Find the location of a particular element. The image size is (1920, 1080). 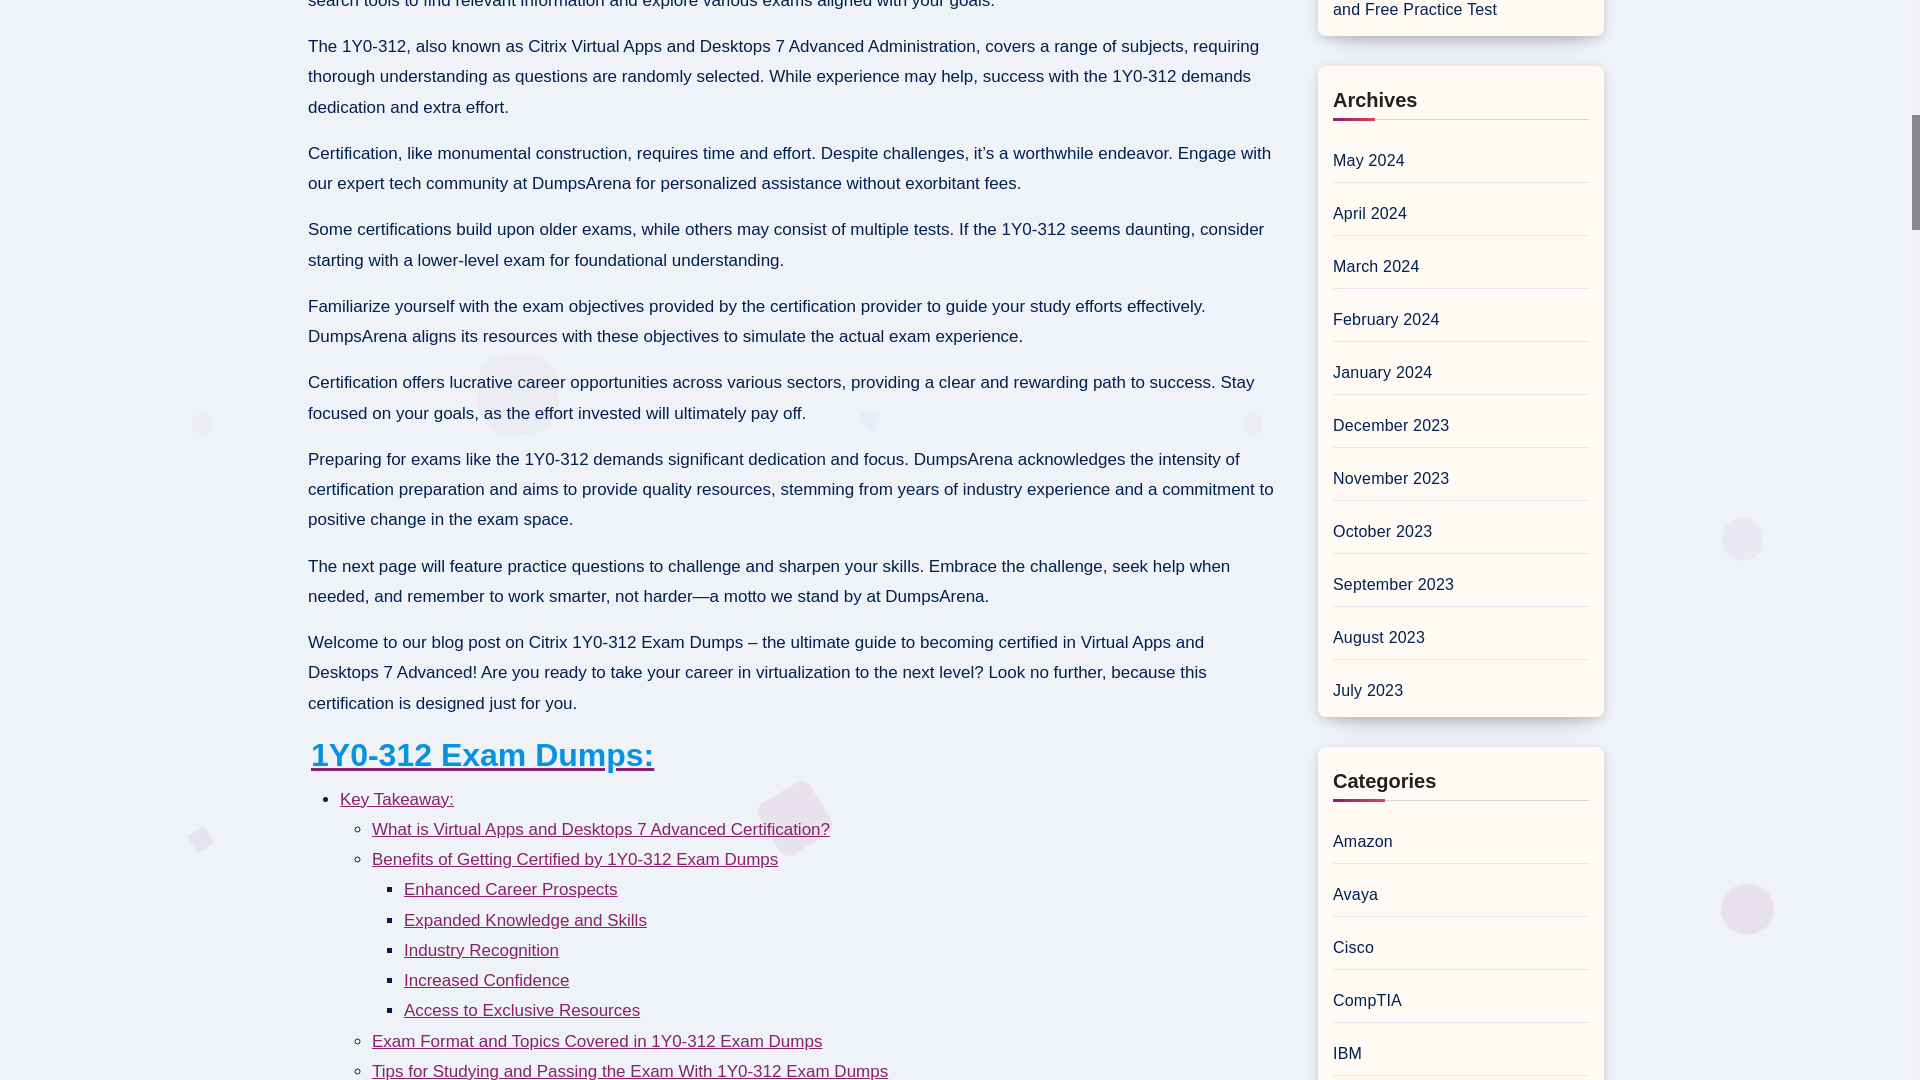

Expanded Knowledge and Skills is located at coordinates (525, 920).